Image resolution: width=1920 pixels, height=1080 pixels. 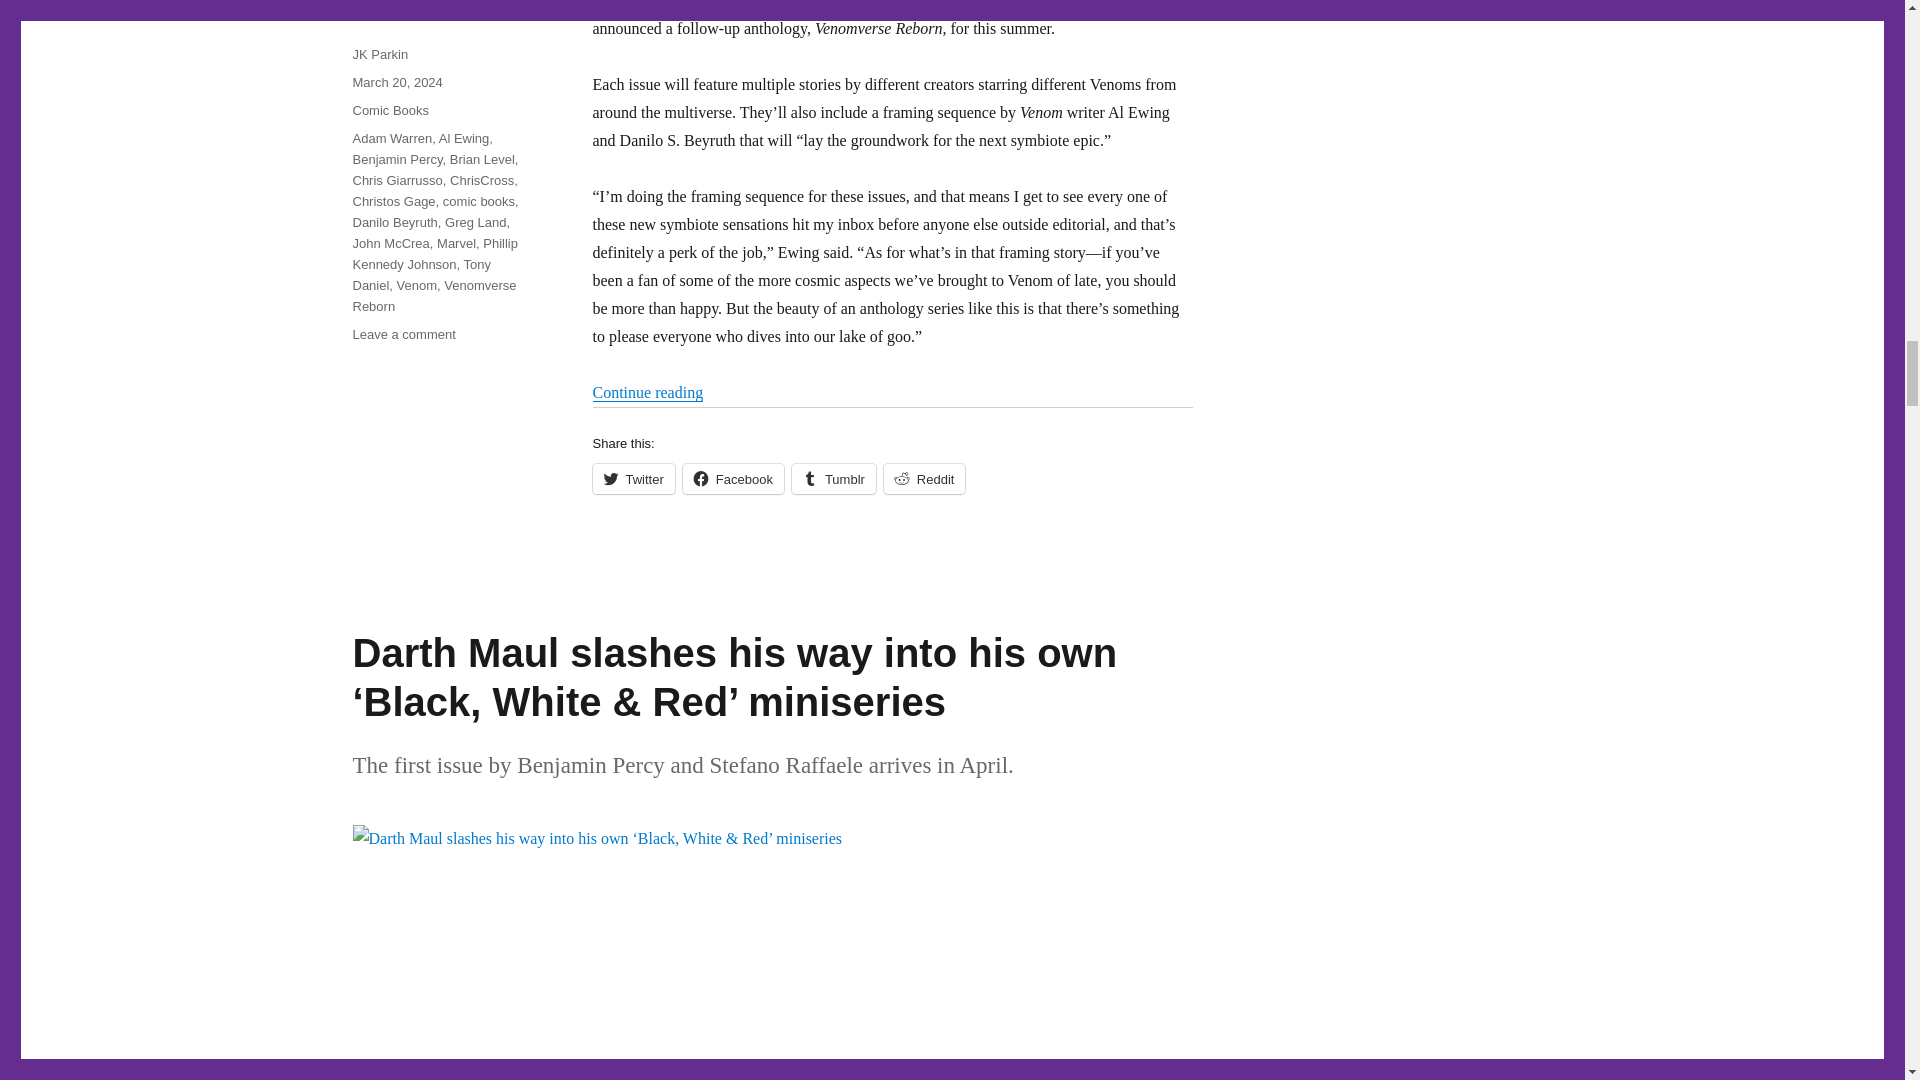 What do you see at coordinates (632, 478) in the screenshot?
I see `Click to share on Twitter` at bounding box center [632, 478].